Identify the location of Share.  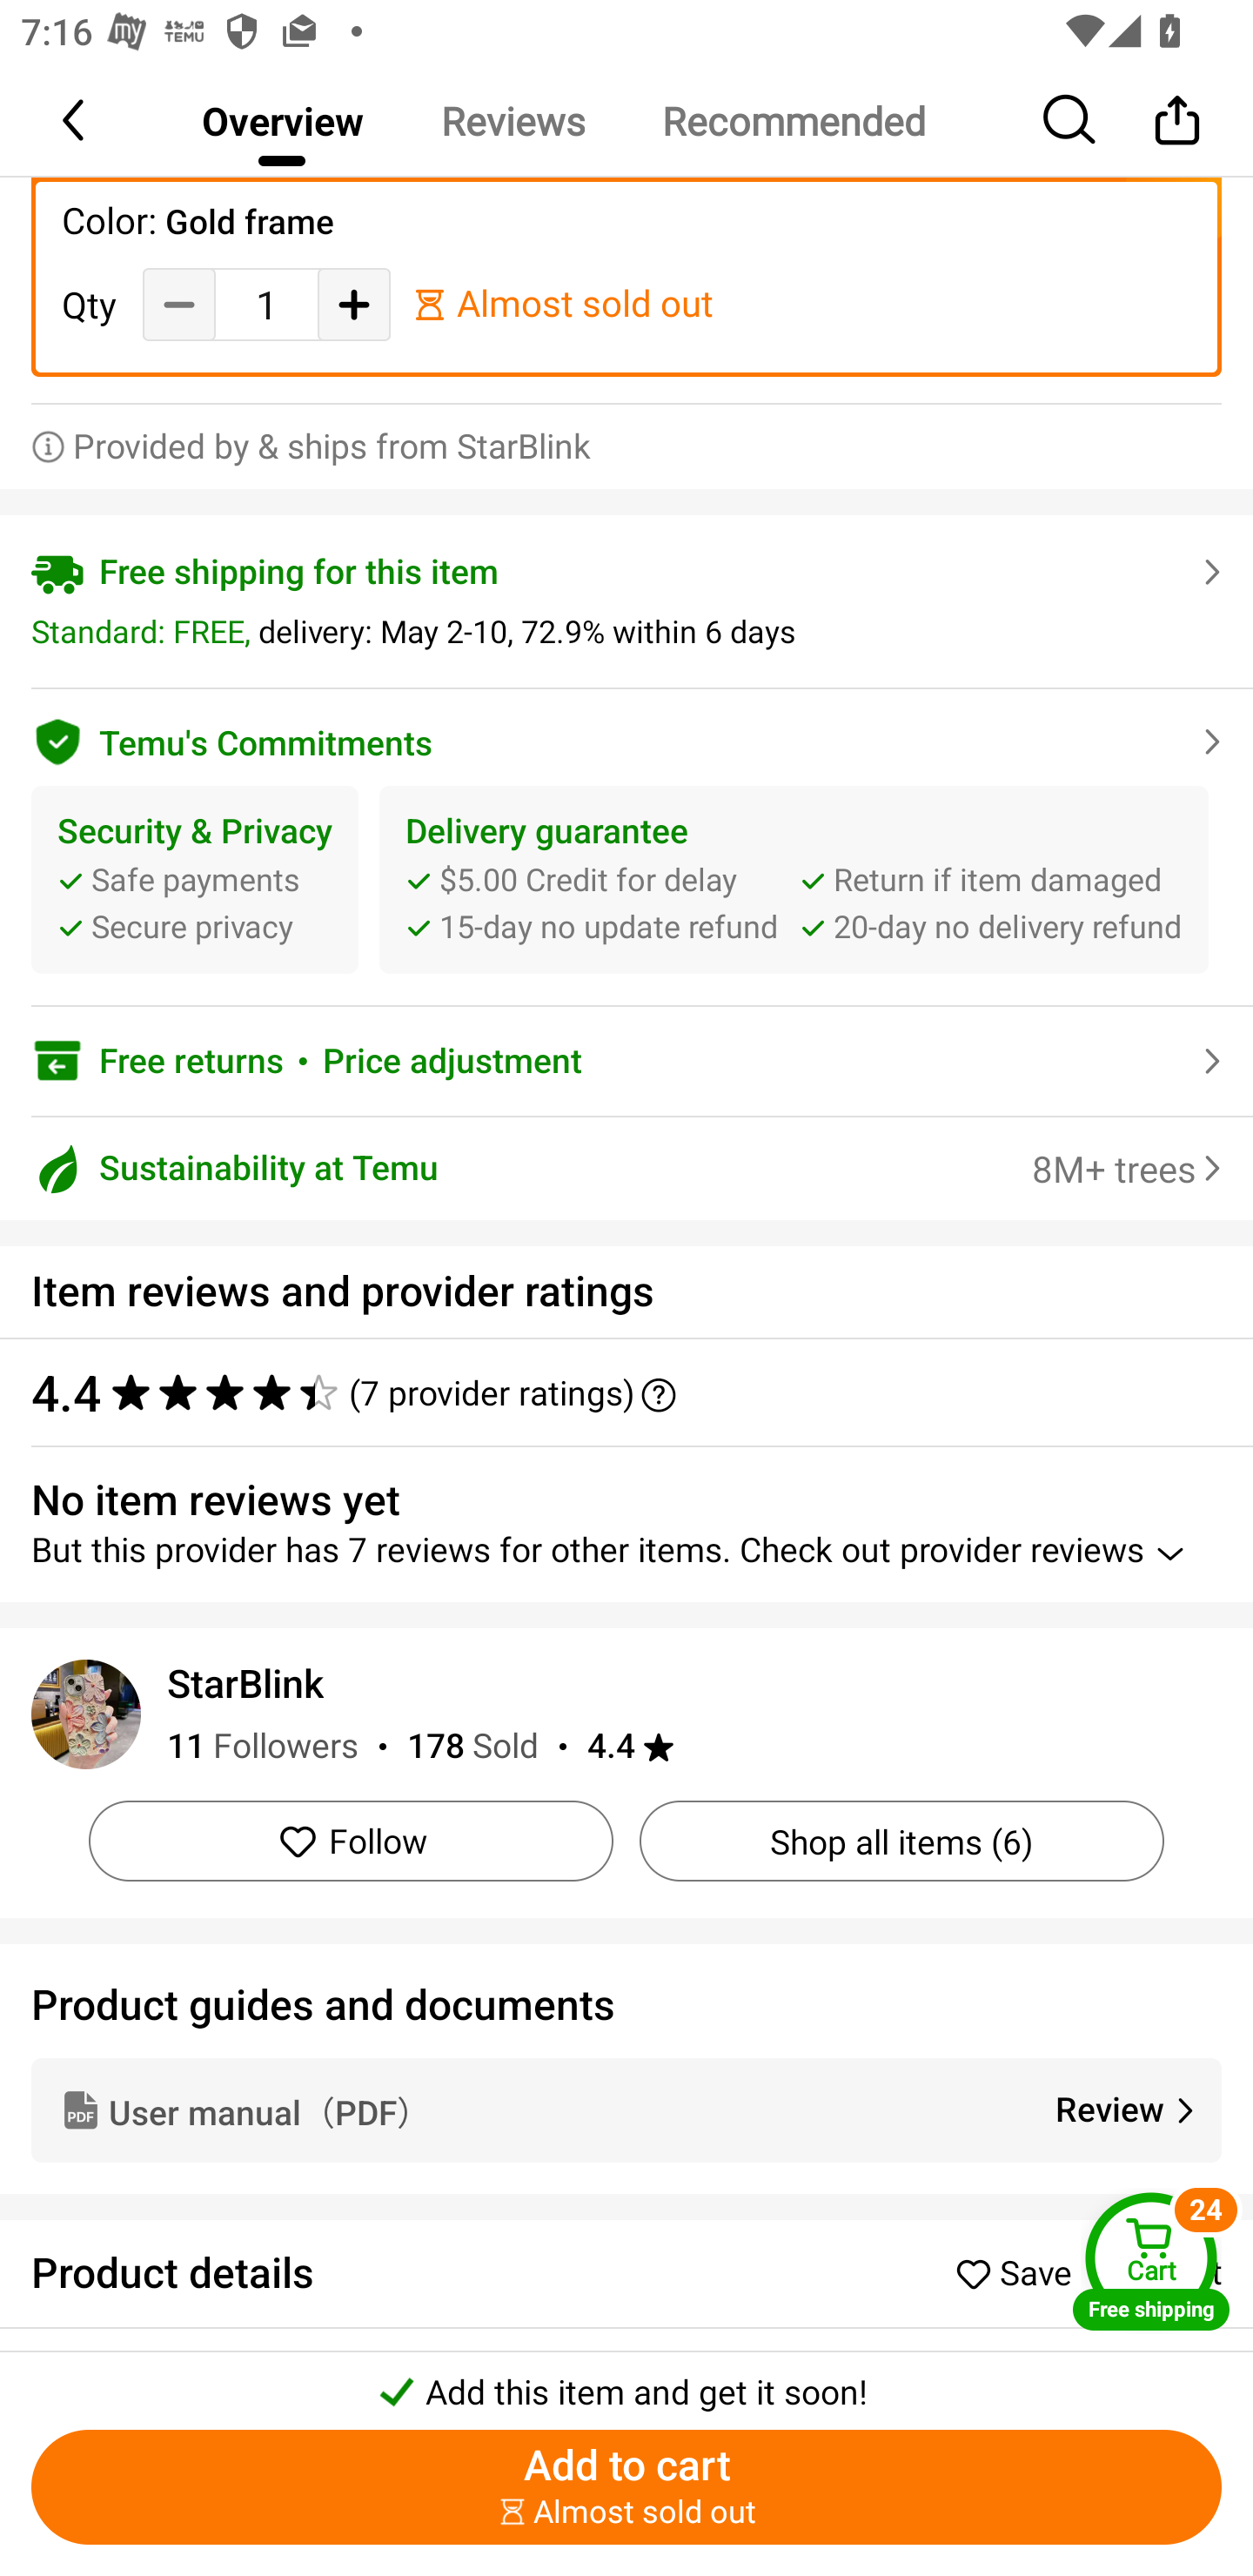
(1176, 119).